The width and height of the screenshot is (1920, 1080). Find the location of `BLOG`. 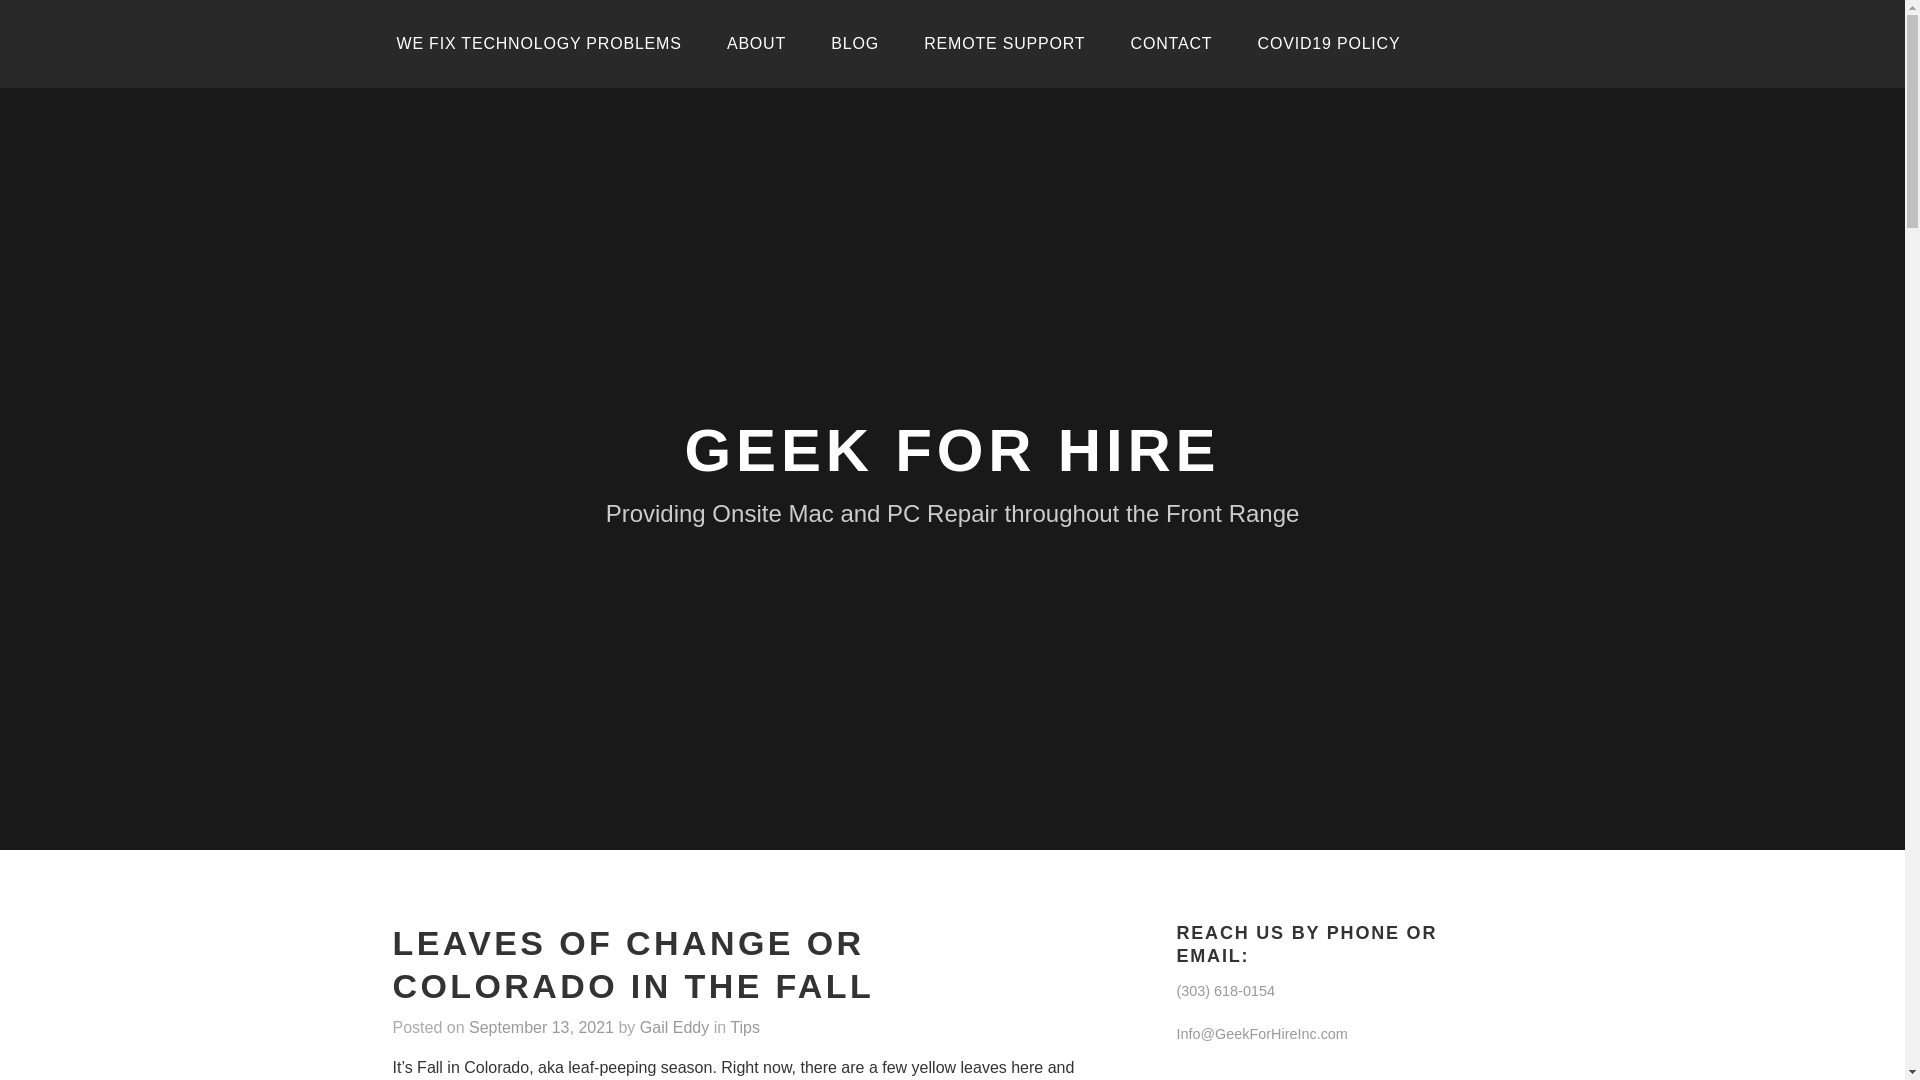

BLOG is located at coordinates (854, 44).